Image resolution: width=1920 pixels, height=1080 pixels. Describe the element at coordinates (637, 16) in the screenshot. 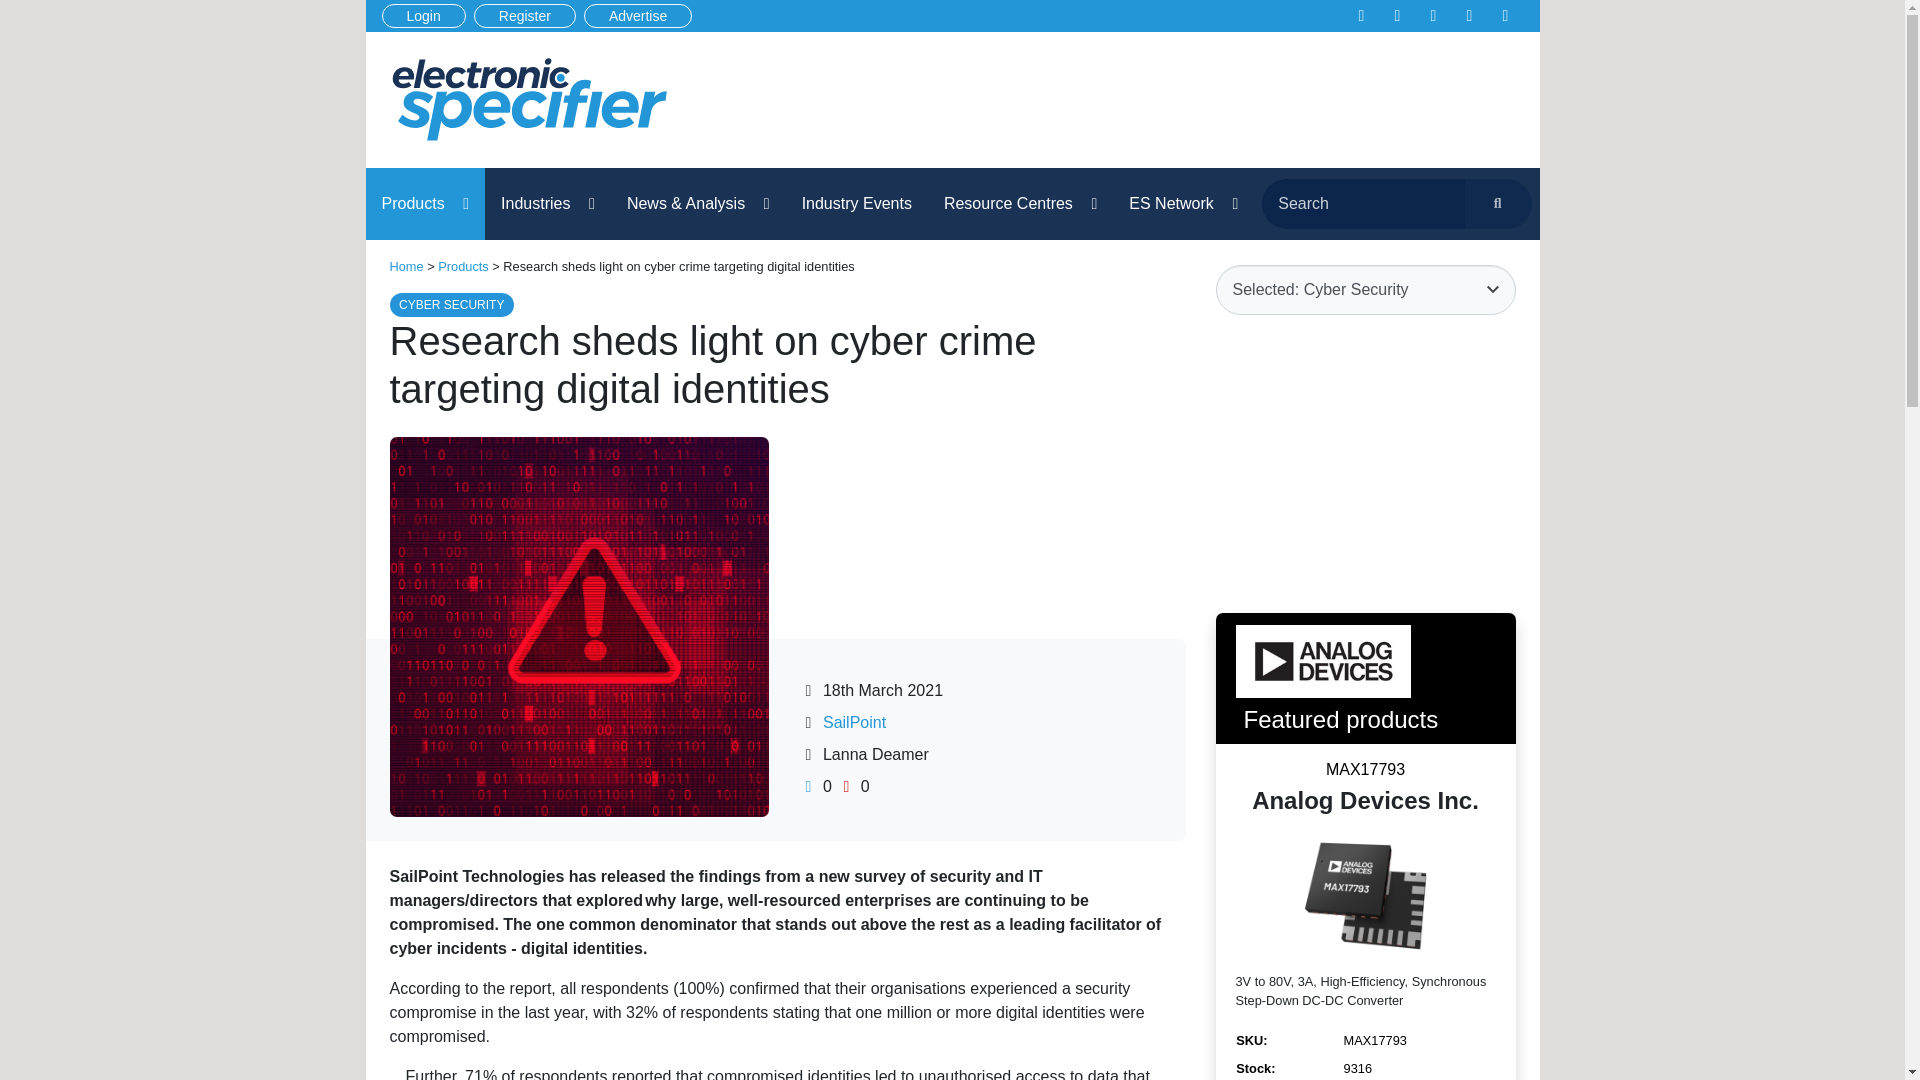

I see `Advertise` at that location.